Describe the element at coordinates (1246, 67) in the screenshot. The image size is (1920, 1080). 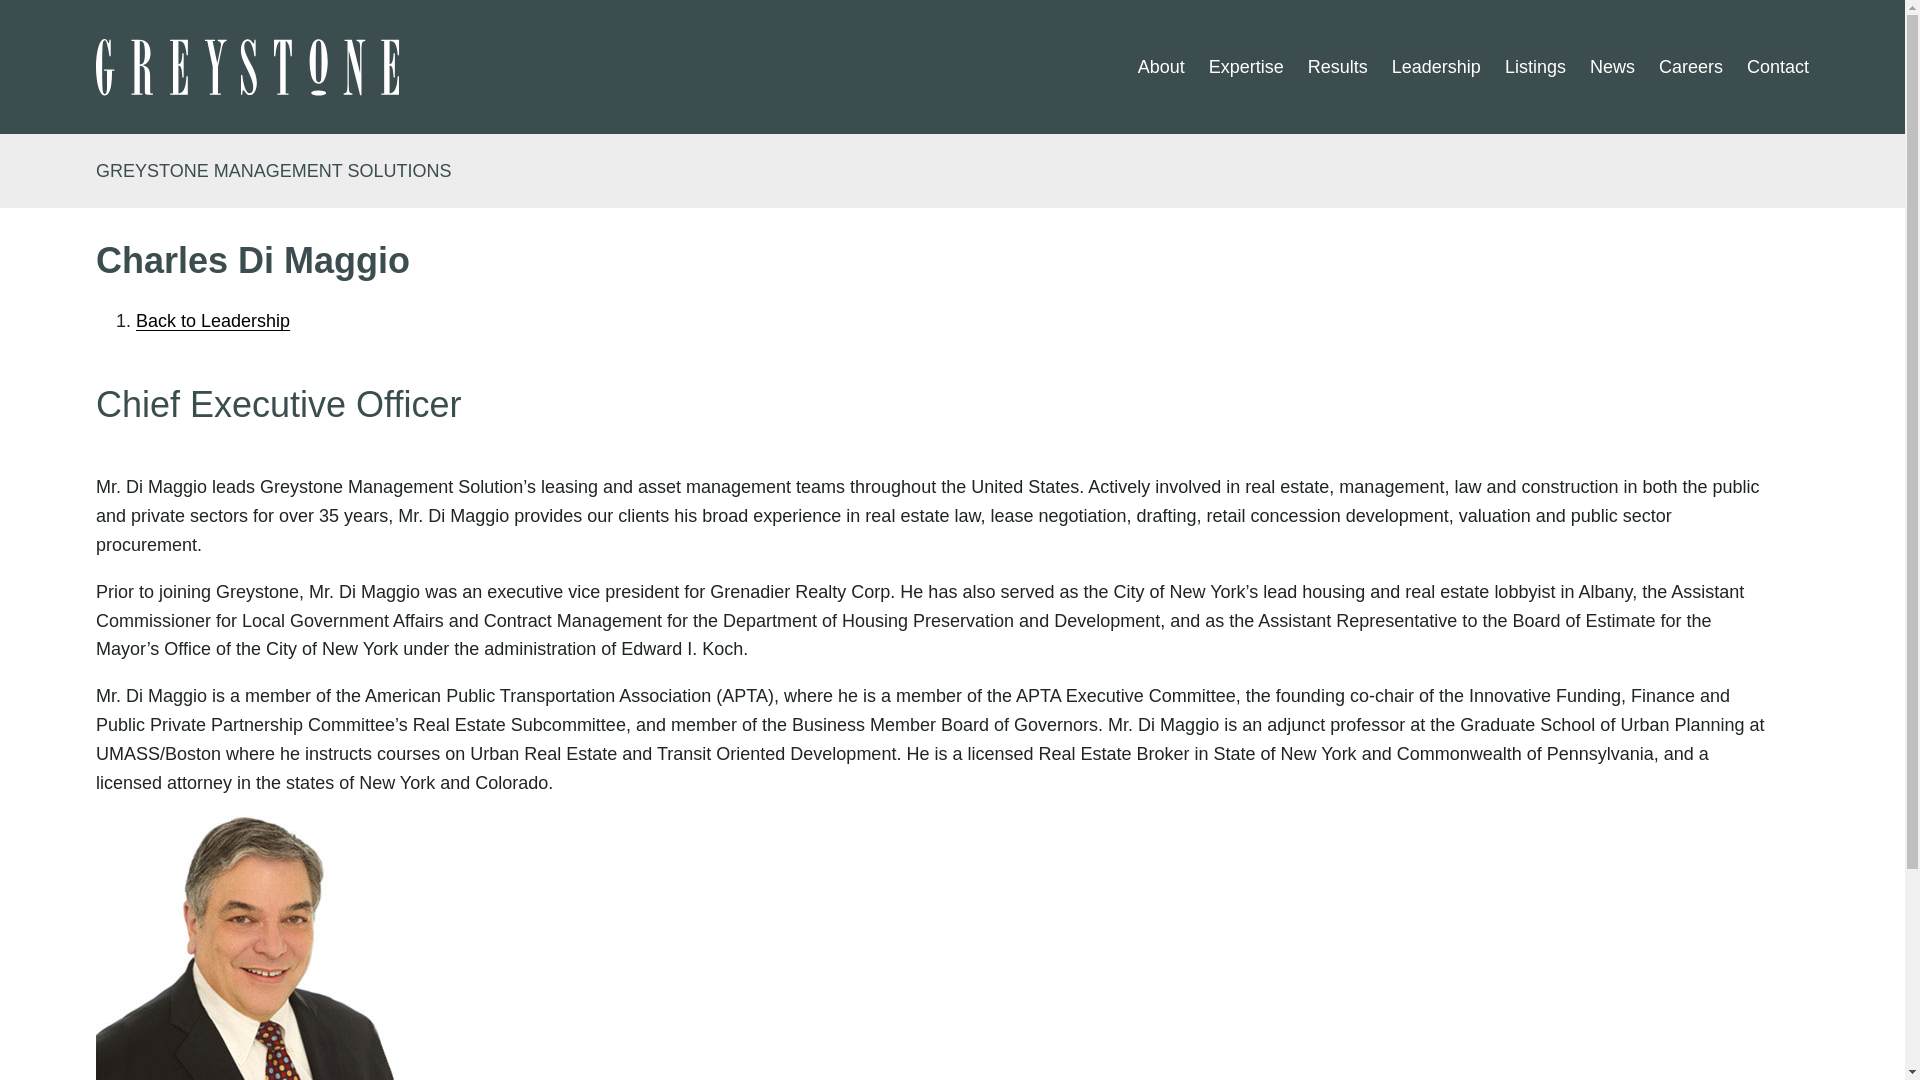
I see `Expertise` at that location.